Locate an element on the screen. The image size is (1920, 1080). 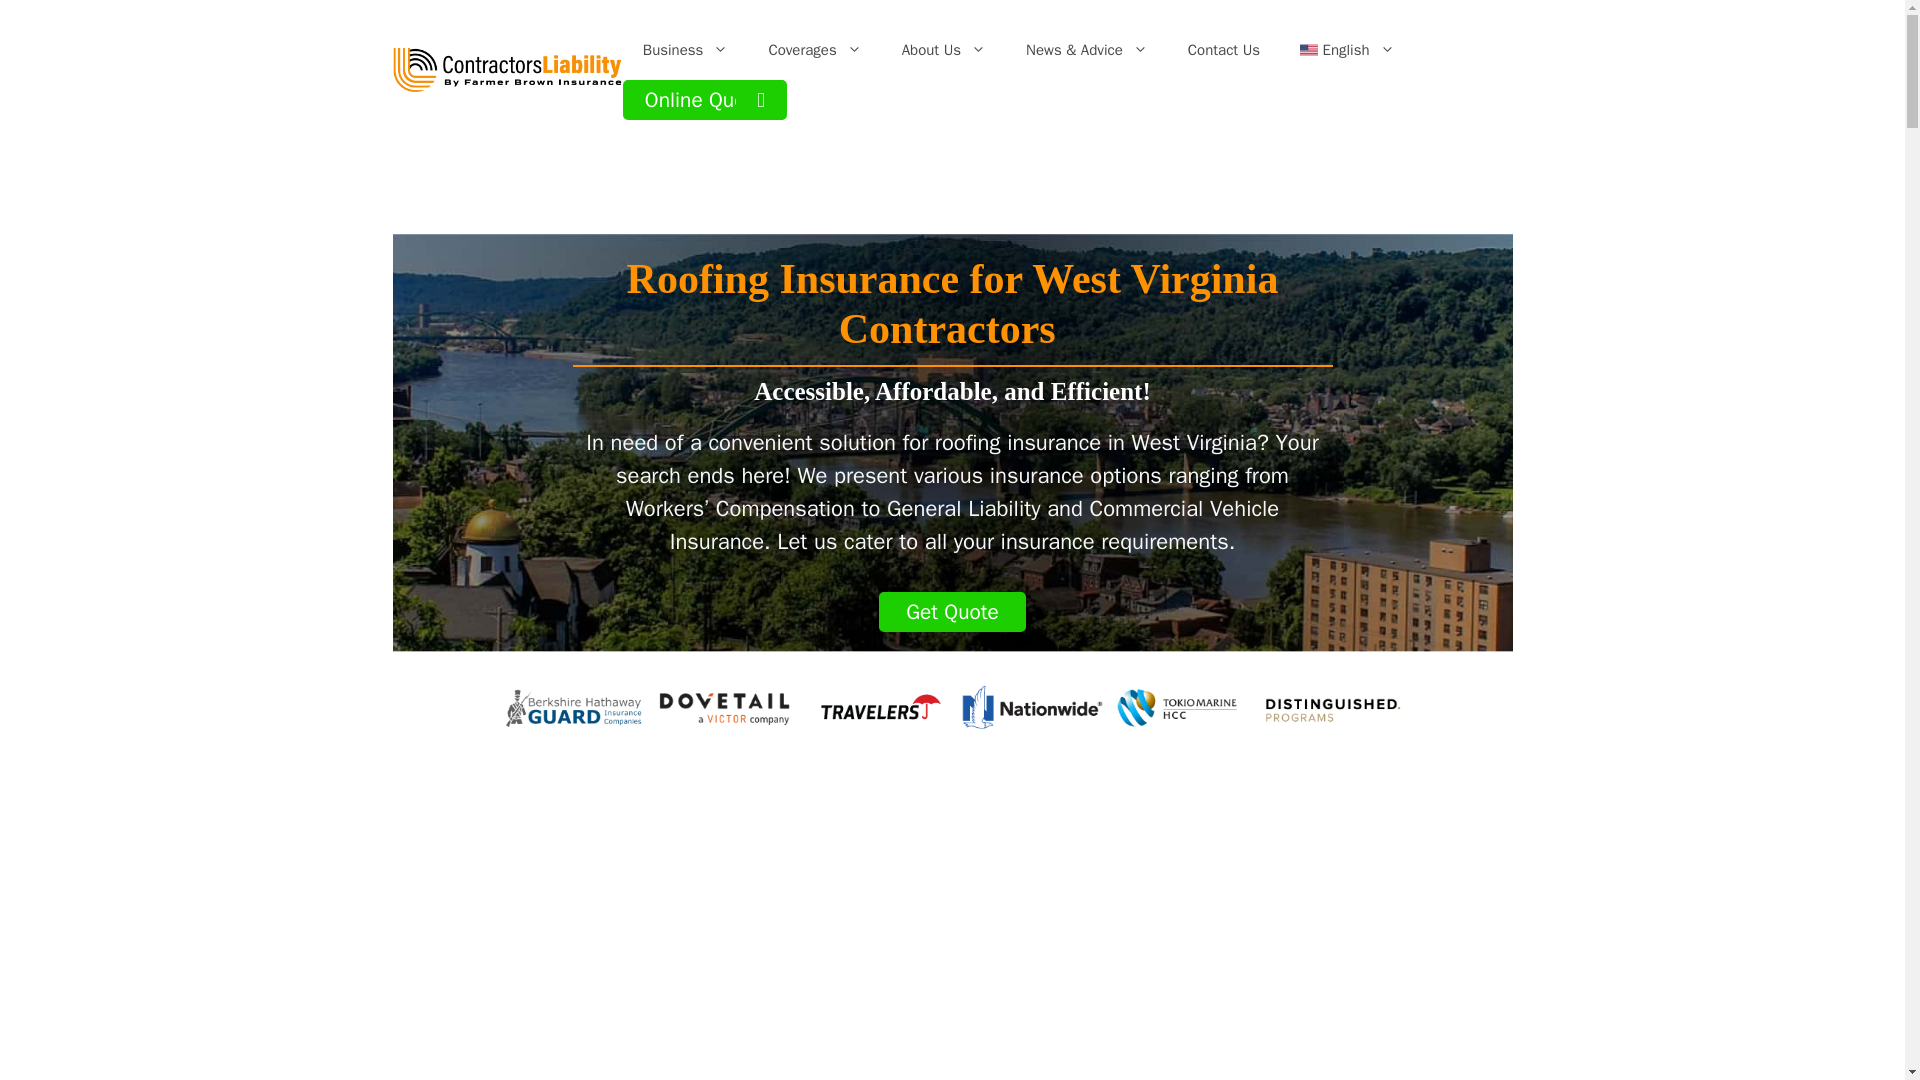
English is located at coordinates (1348, 50).